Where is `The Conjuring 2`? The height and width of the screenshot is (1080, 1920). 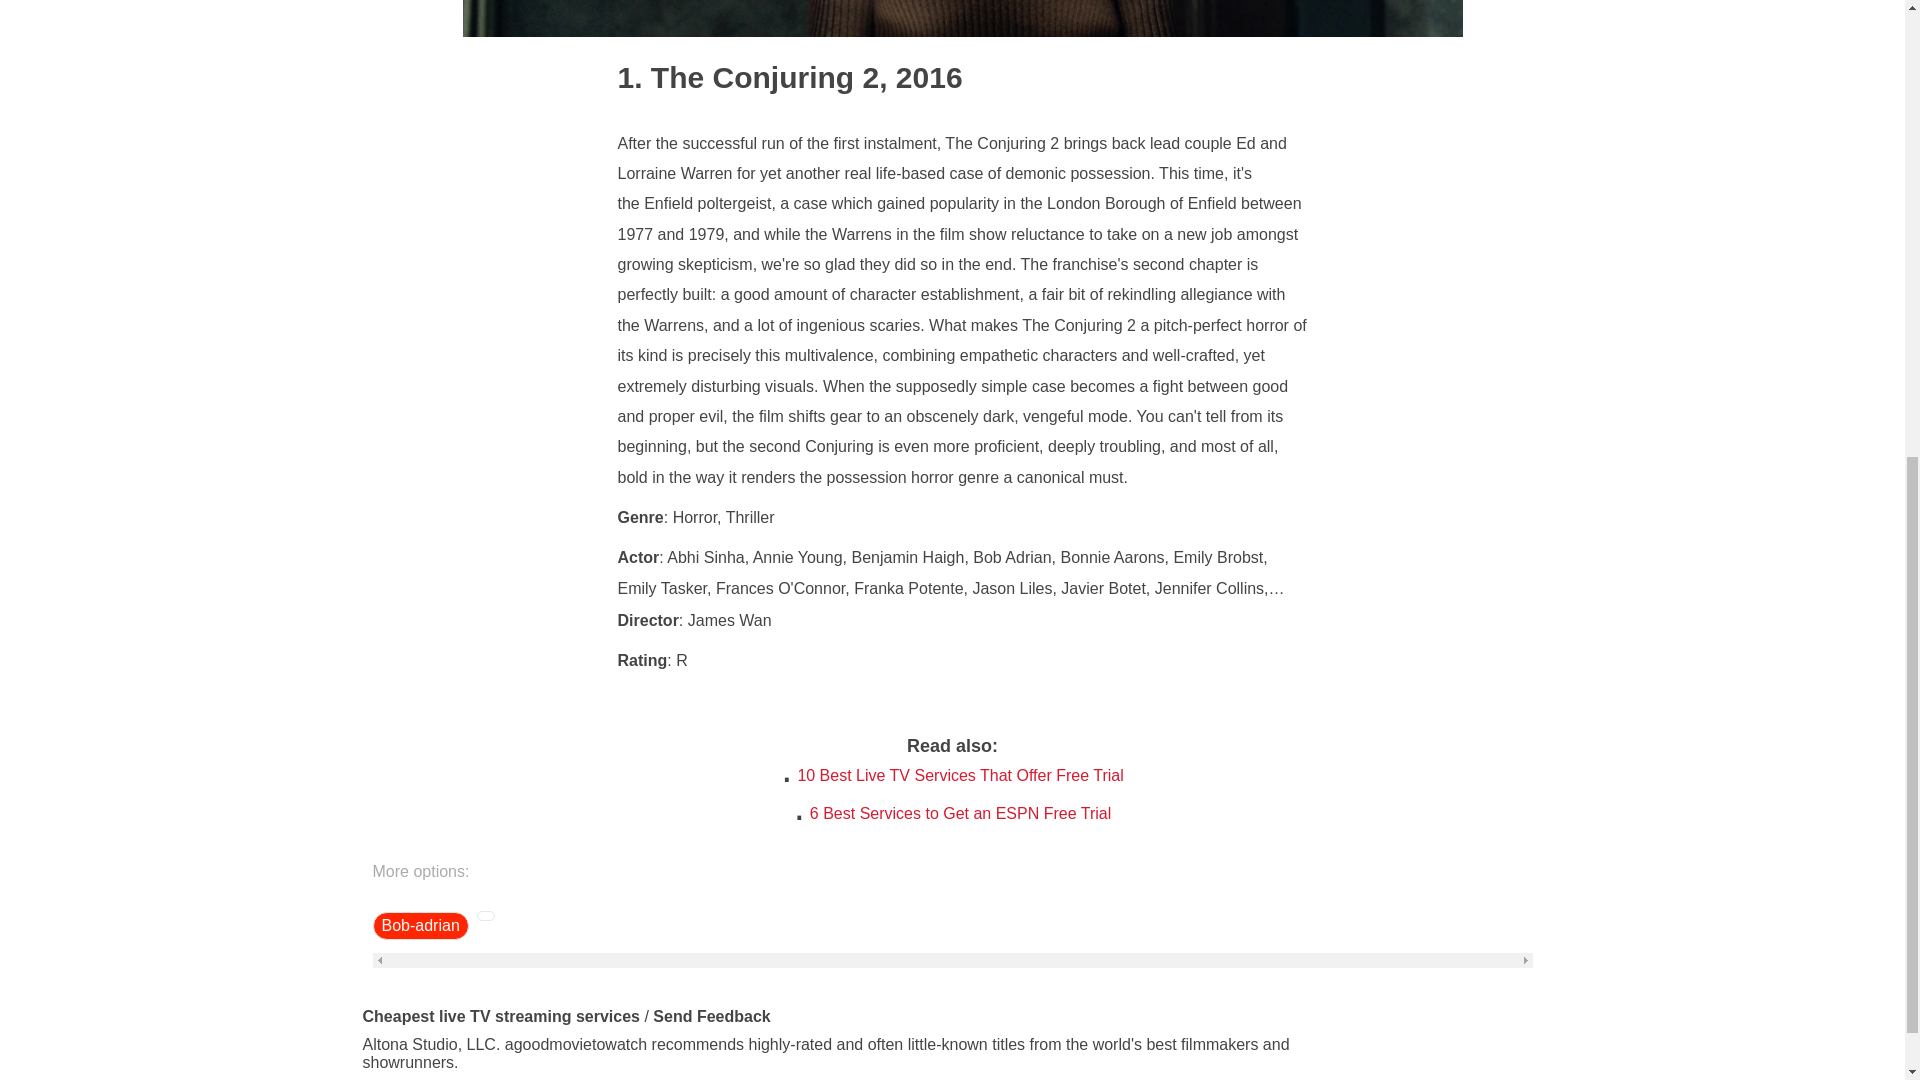
The Conjuring 2 is located at coordinates (748, 76).